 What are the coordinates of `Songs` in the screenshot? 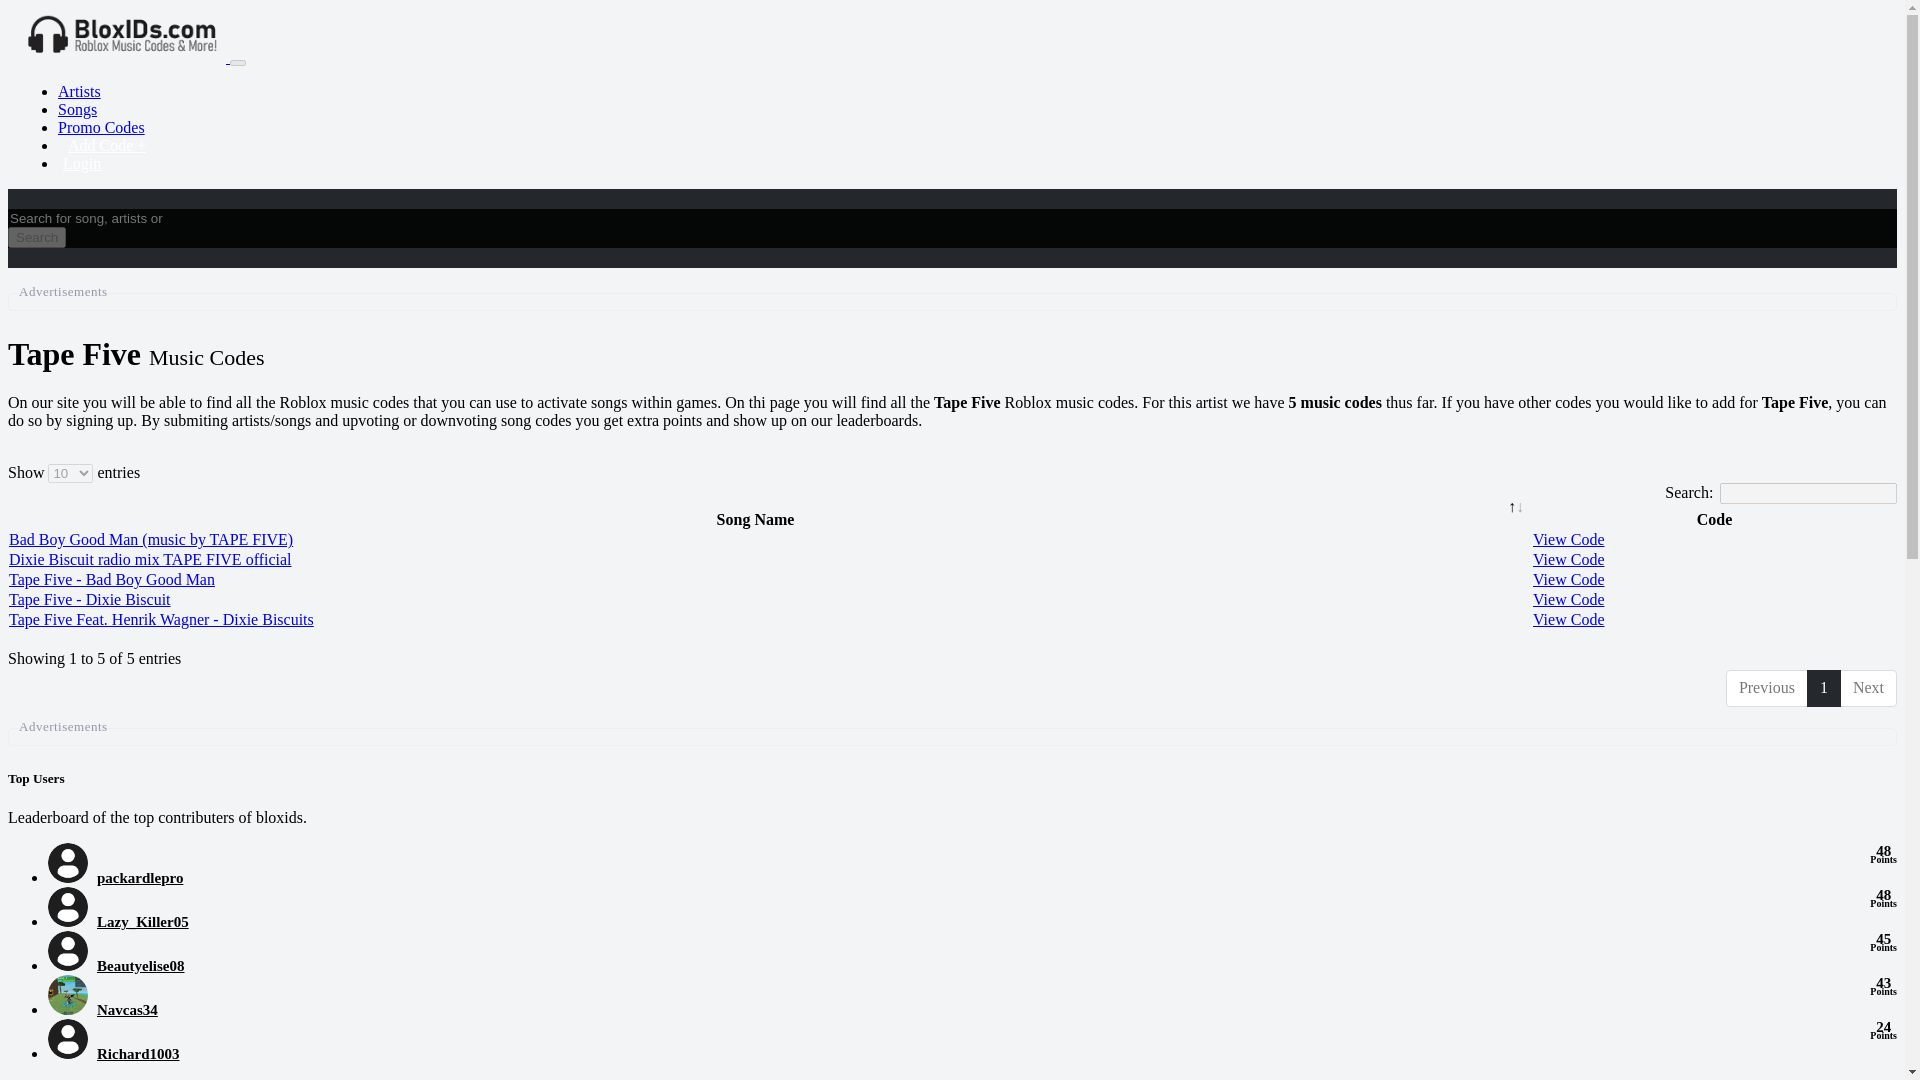 It's located at (140, 878).